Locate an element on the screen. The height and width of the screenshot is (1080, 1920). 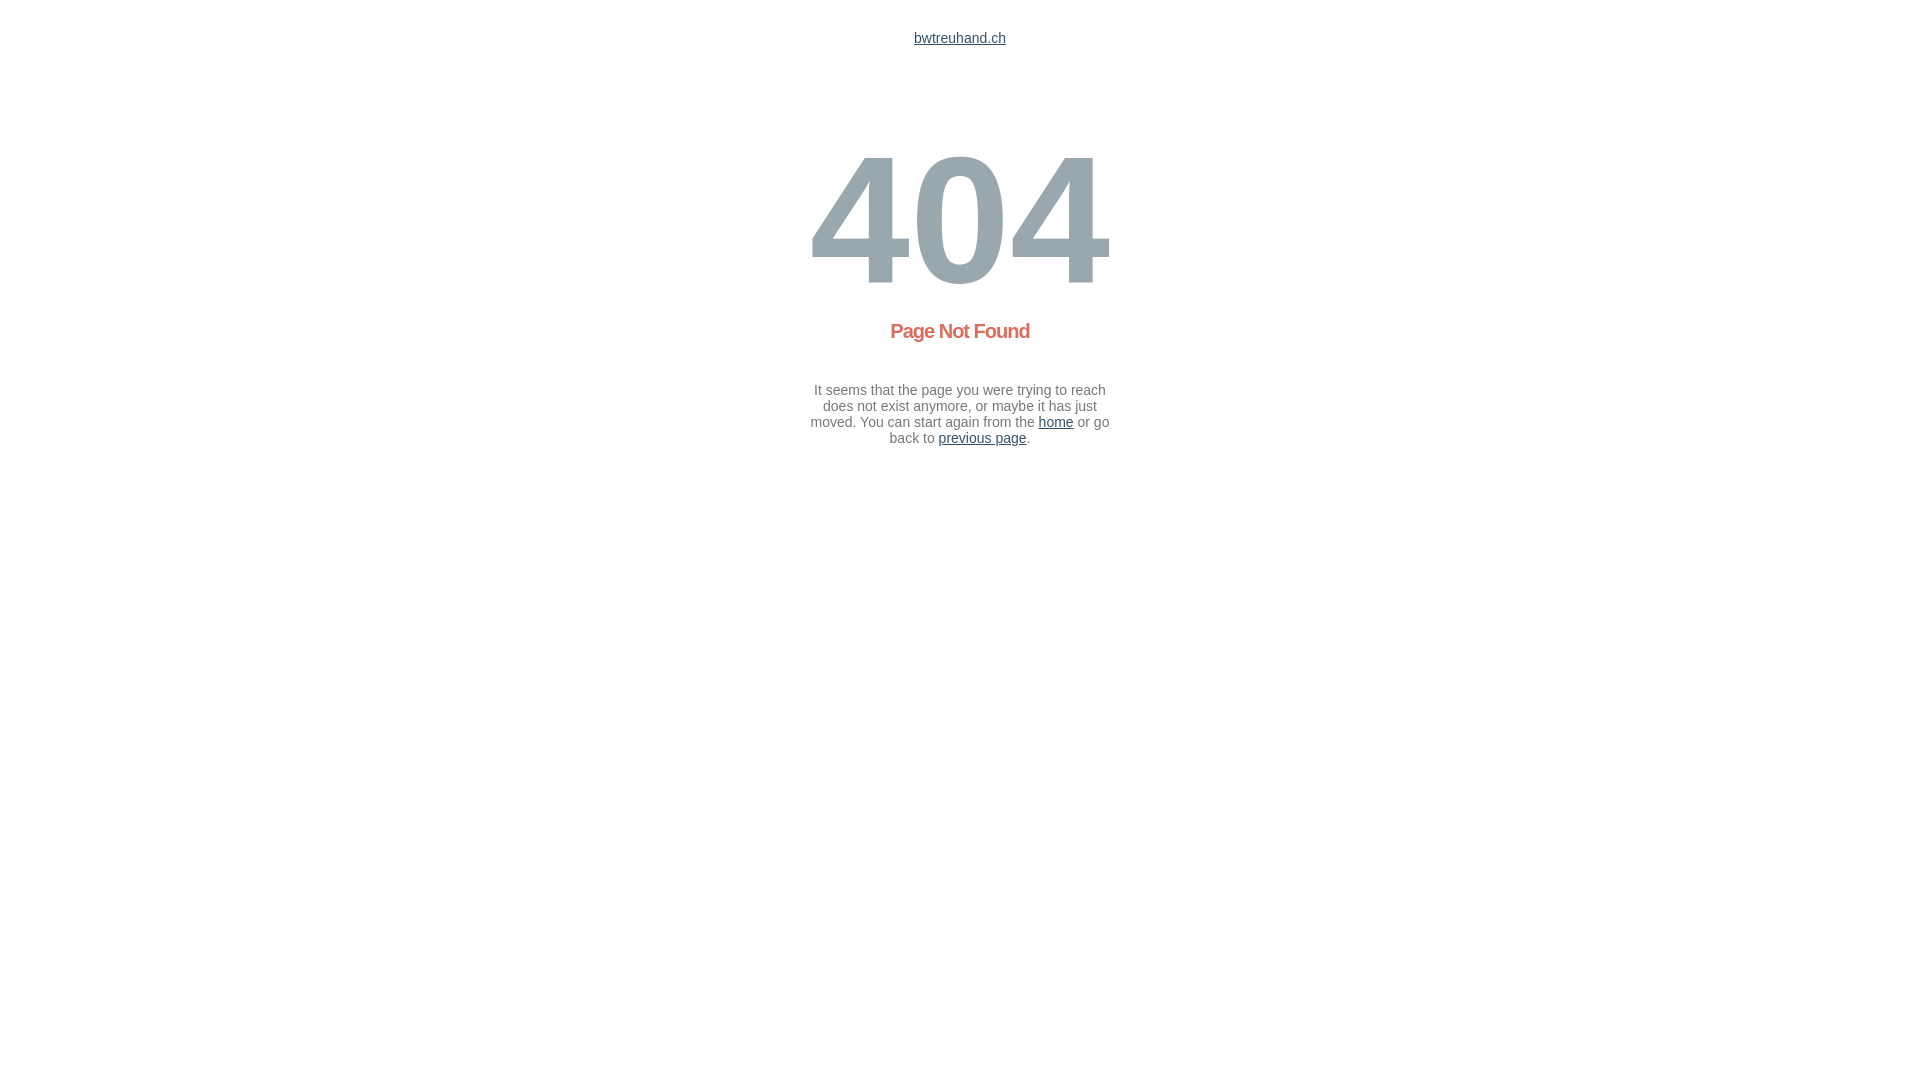
home is located at coordinates (1056, 422).